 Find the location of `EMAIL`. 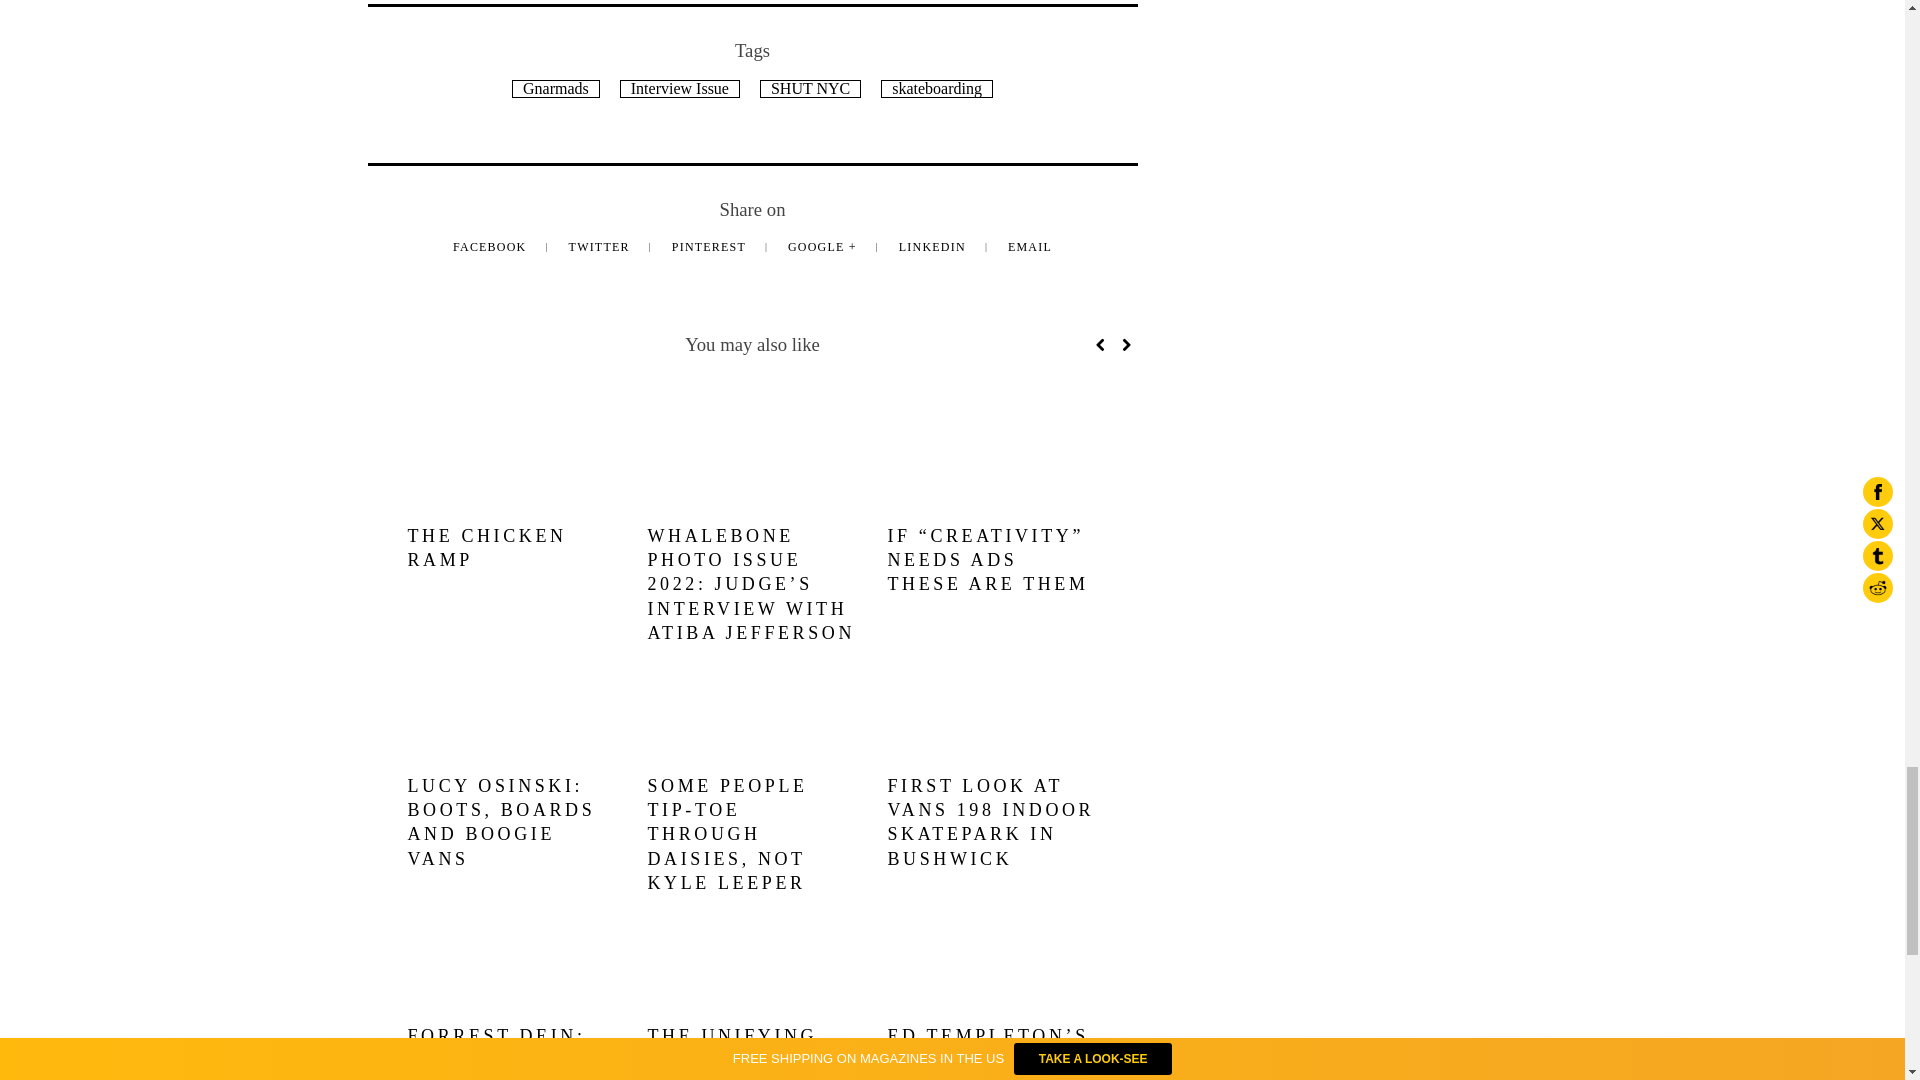

EMAIL is located at coordinates (1030, 246).